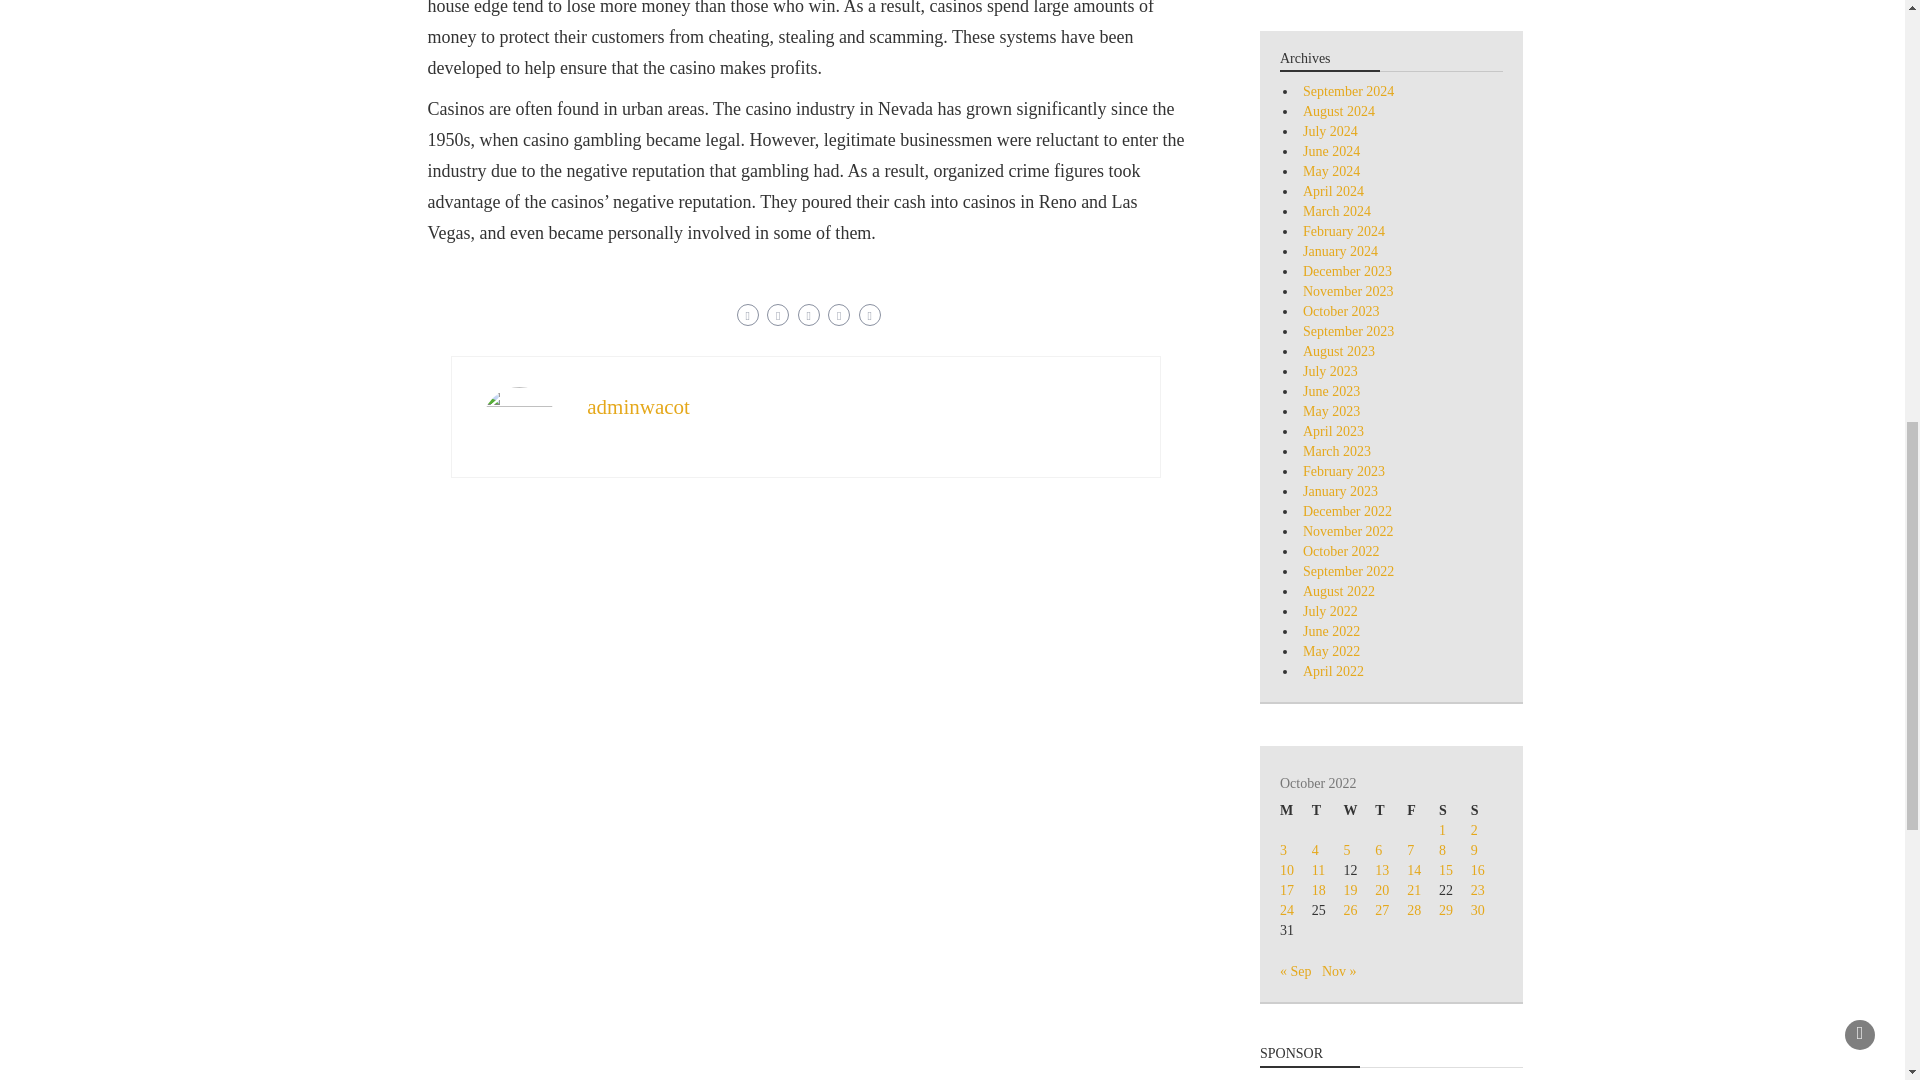 The height and width of the screenshot is (1080, 1920). Describe the element at coordinates (1330, 132) in the screenshot. I see `July 2024` at that location.